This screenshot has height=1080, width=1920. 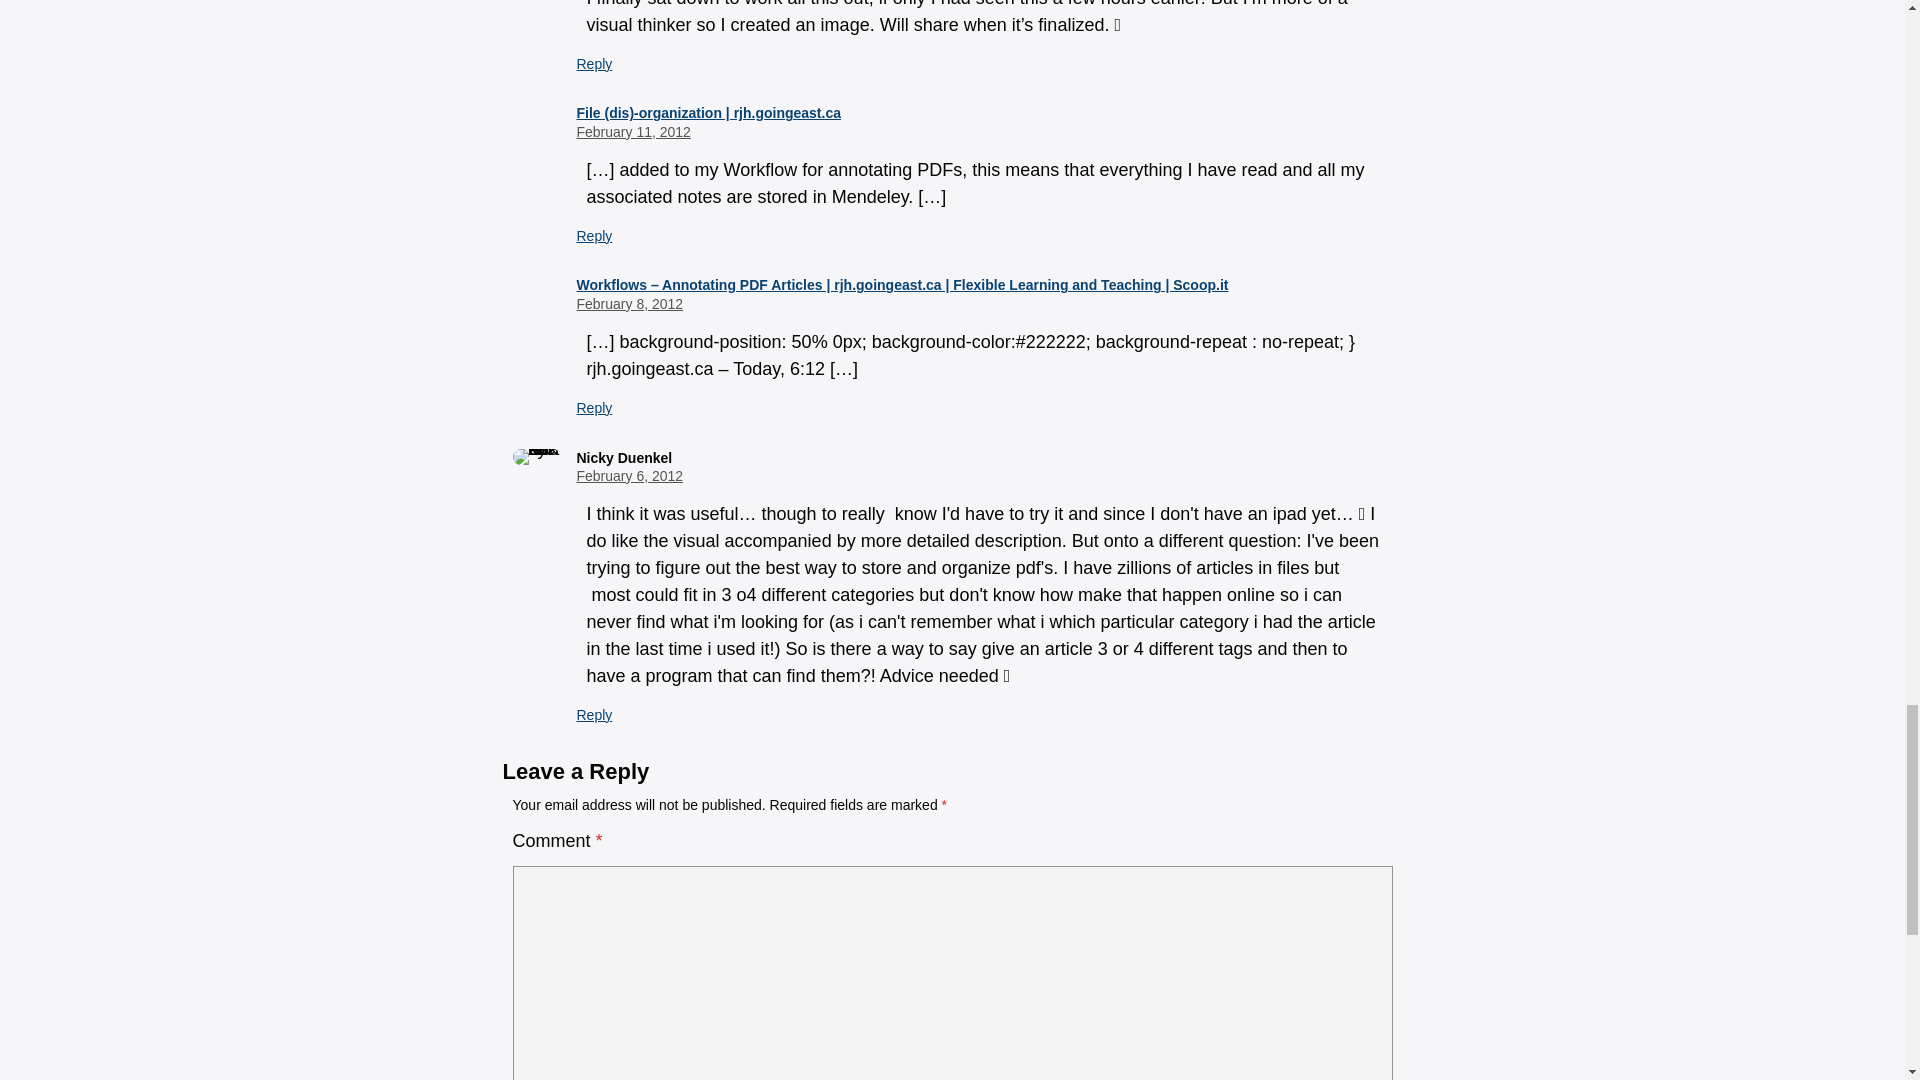 What do you see at coordinates (594, 64) in the screenshot?
I see `Reply` at bounding box center [594, 64].